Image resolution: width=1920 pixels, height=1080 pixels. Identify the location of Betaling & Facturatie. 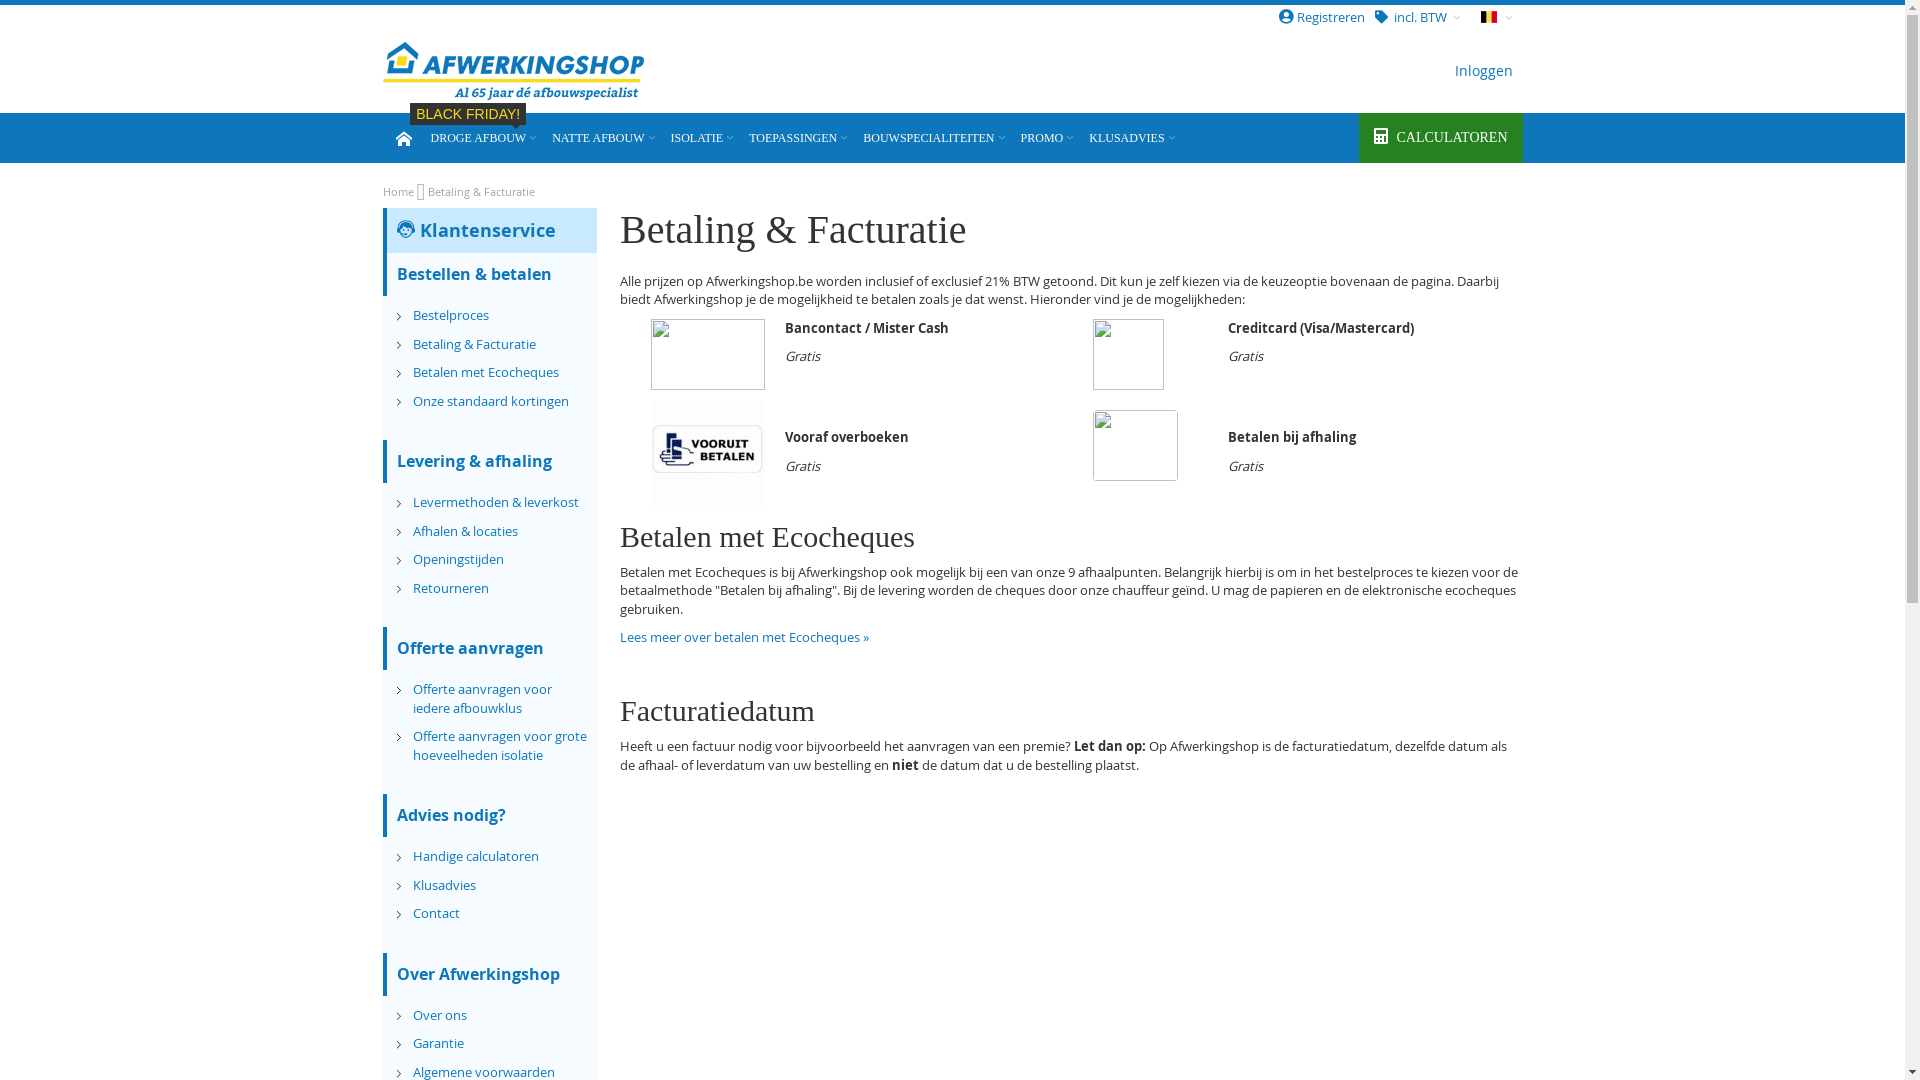
(474, 344).